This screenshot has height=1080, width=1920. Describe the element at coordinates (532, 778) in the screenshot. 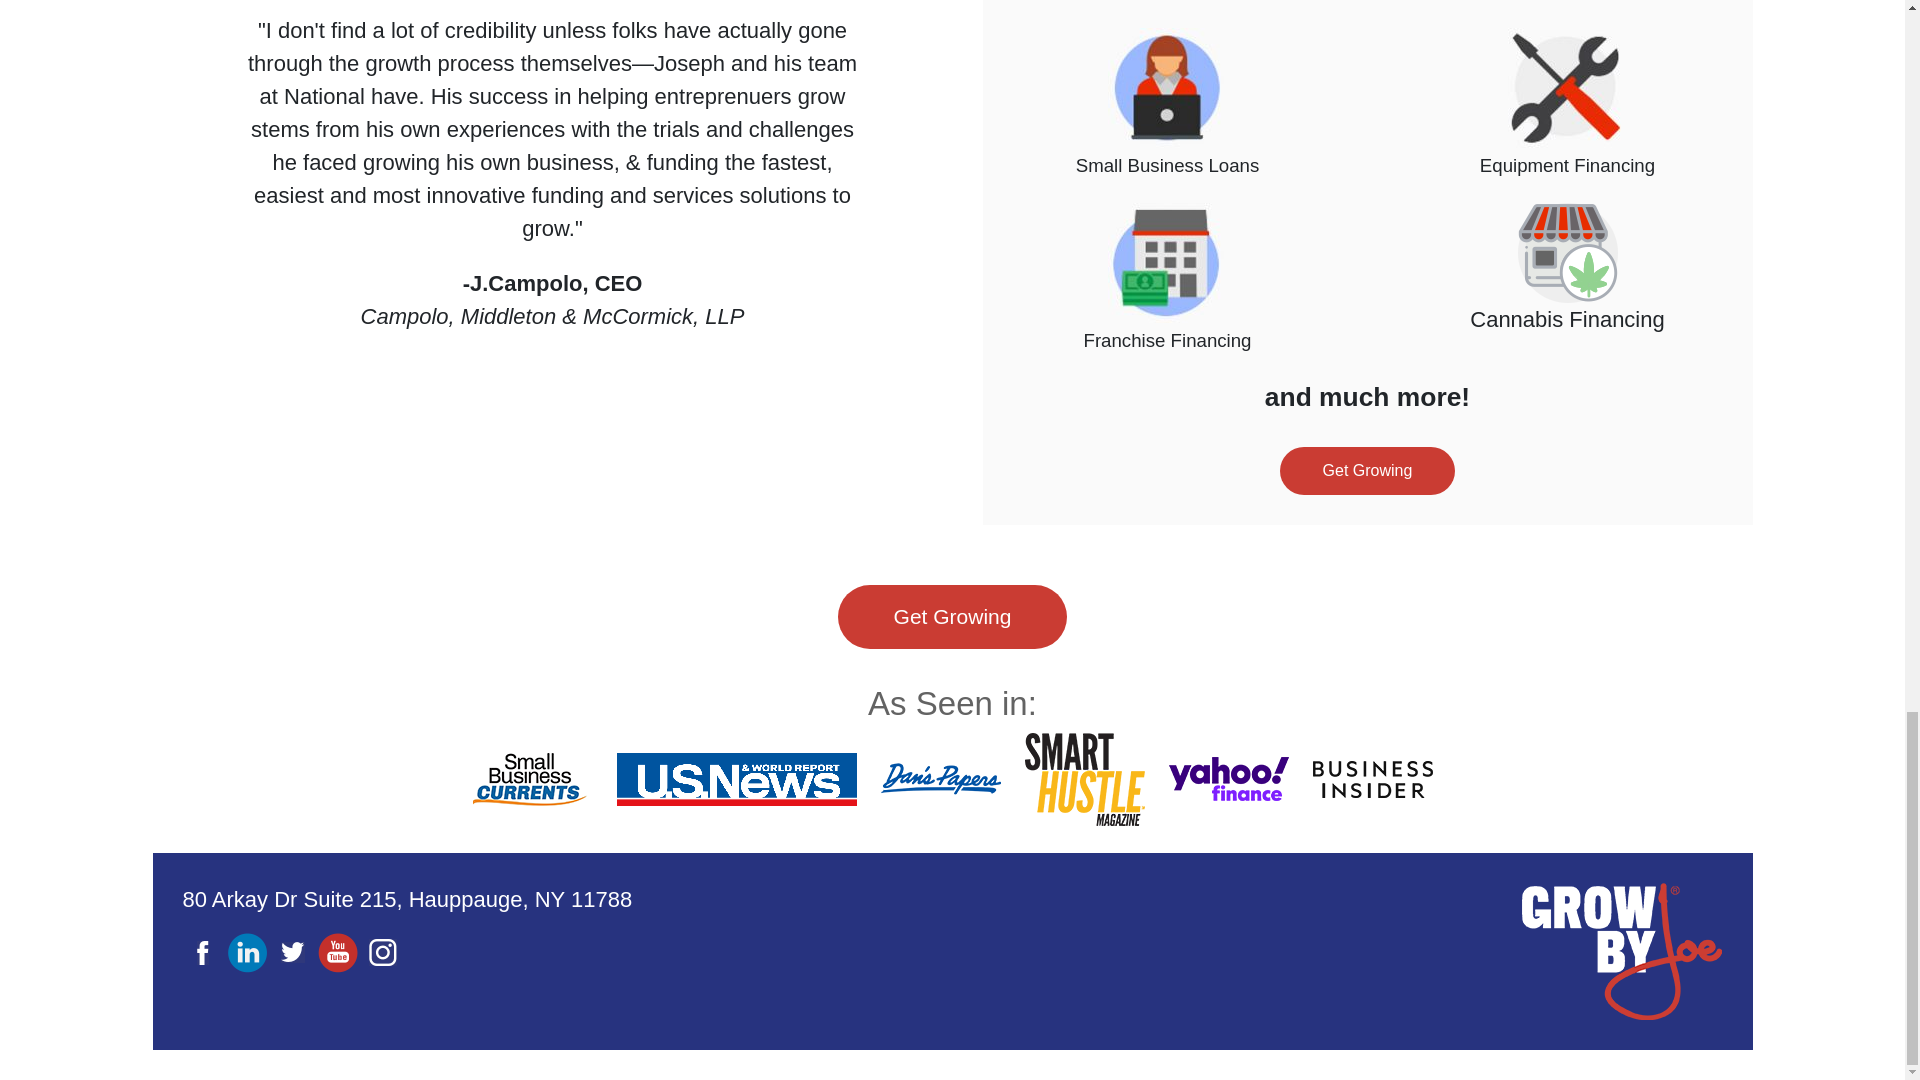

I see `Small-Business-Currents` at that location.